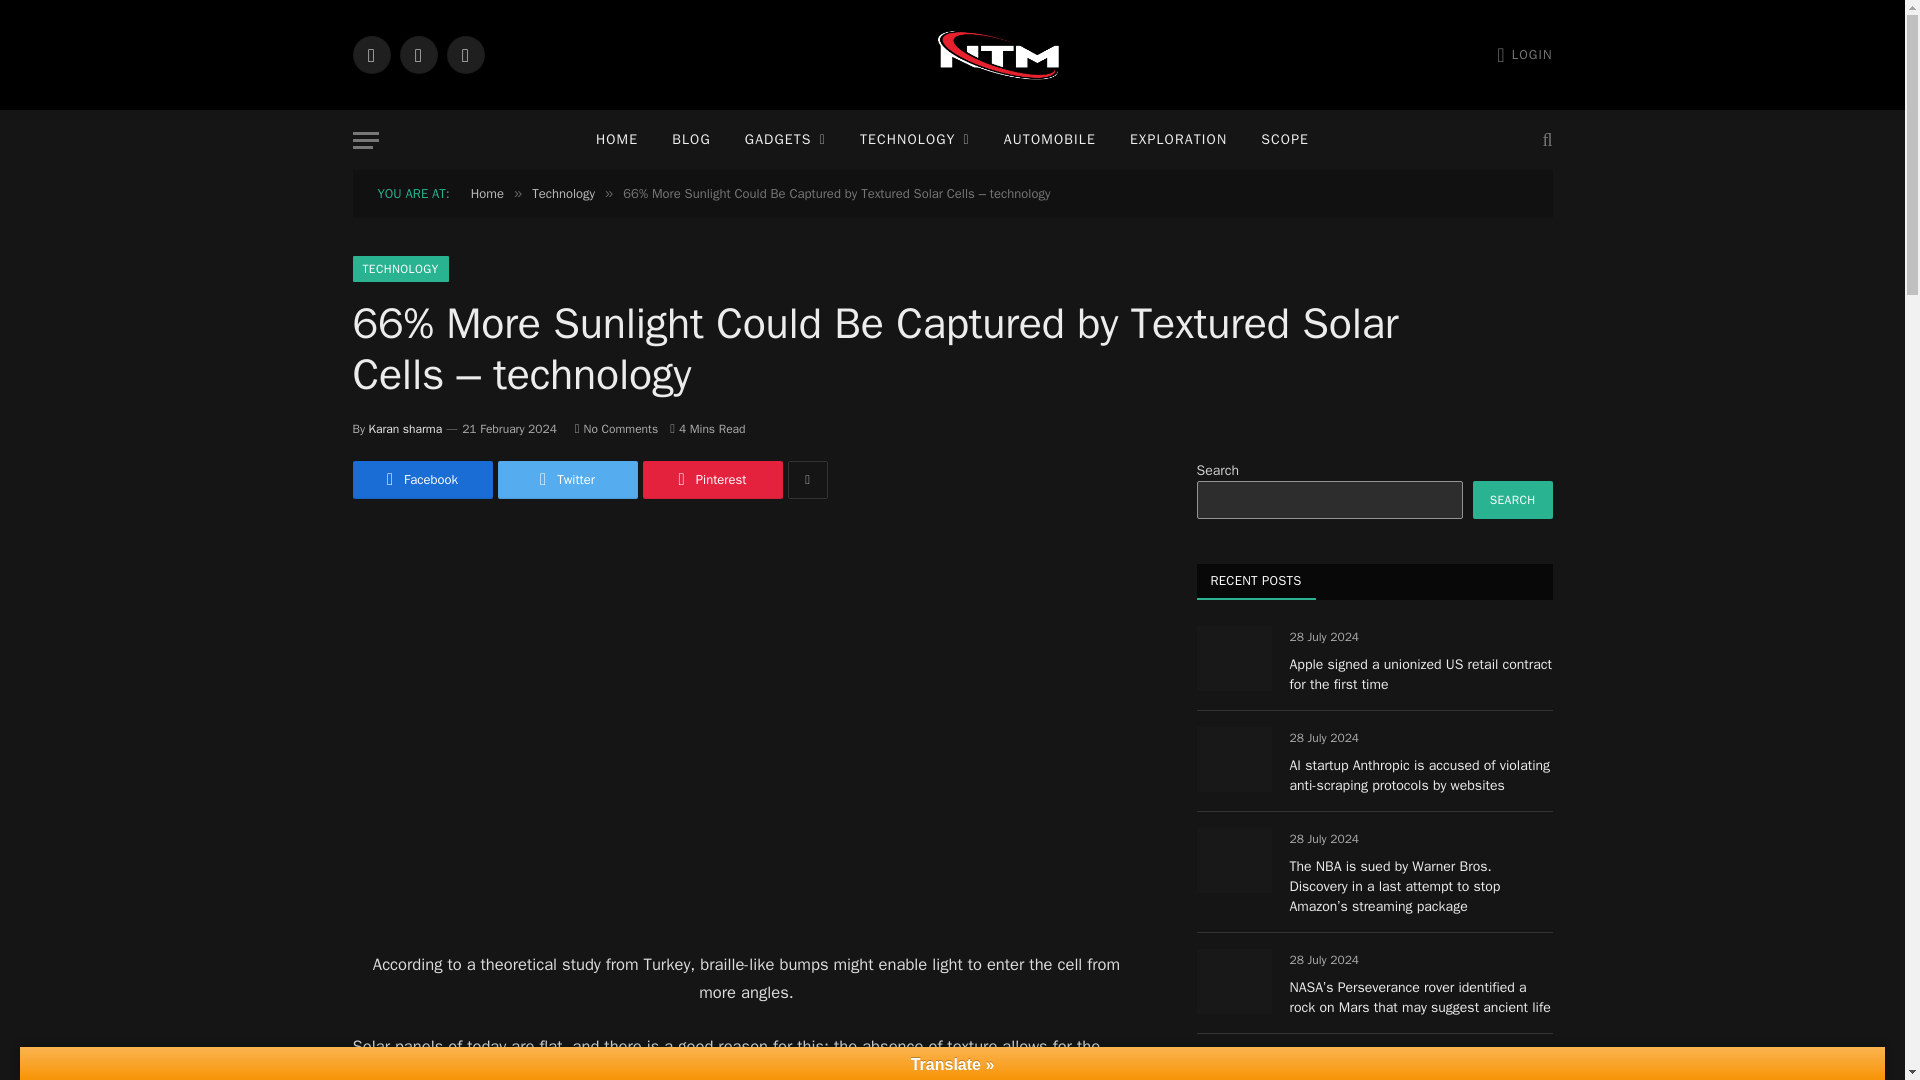 The image size is (1920, 1080). Describe the element at coordinates (914, 140) in the screenshot. I see `TECHNOLOGY` at that location.